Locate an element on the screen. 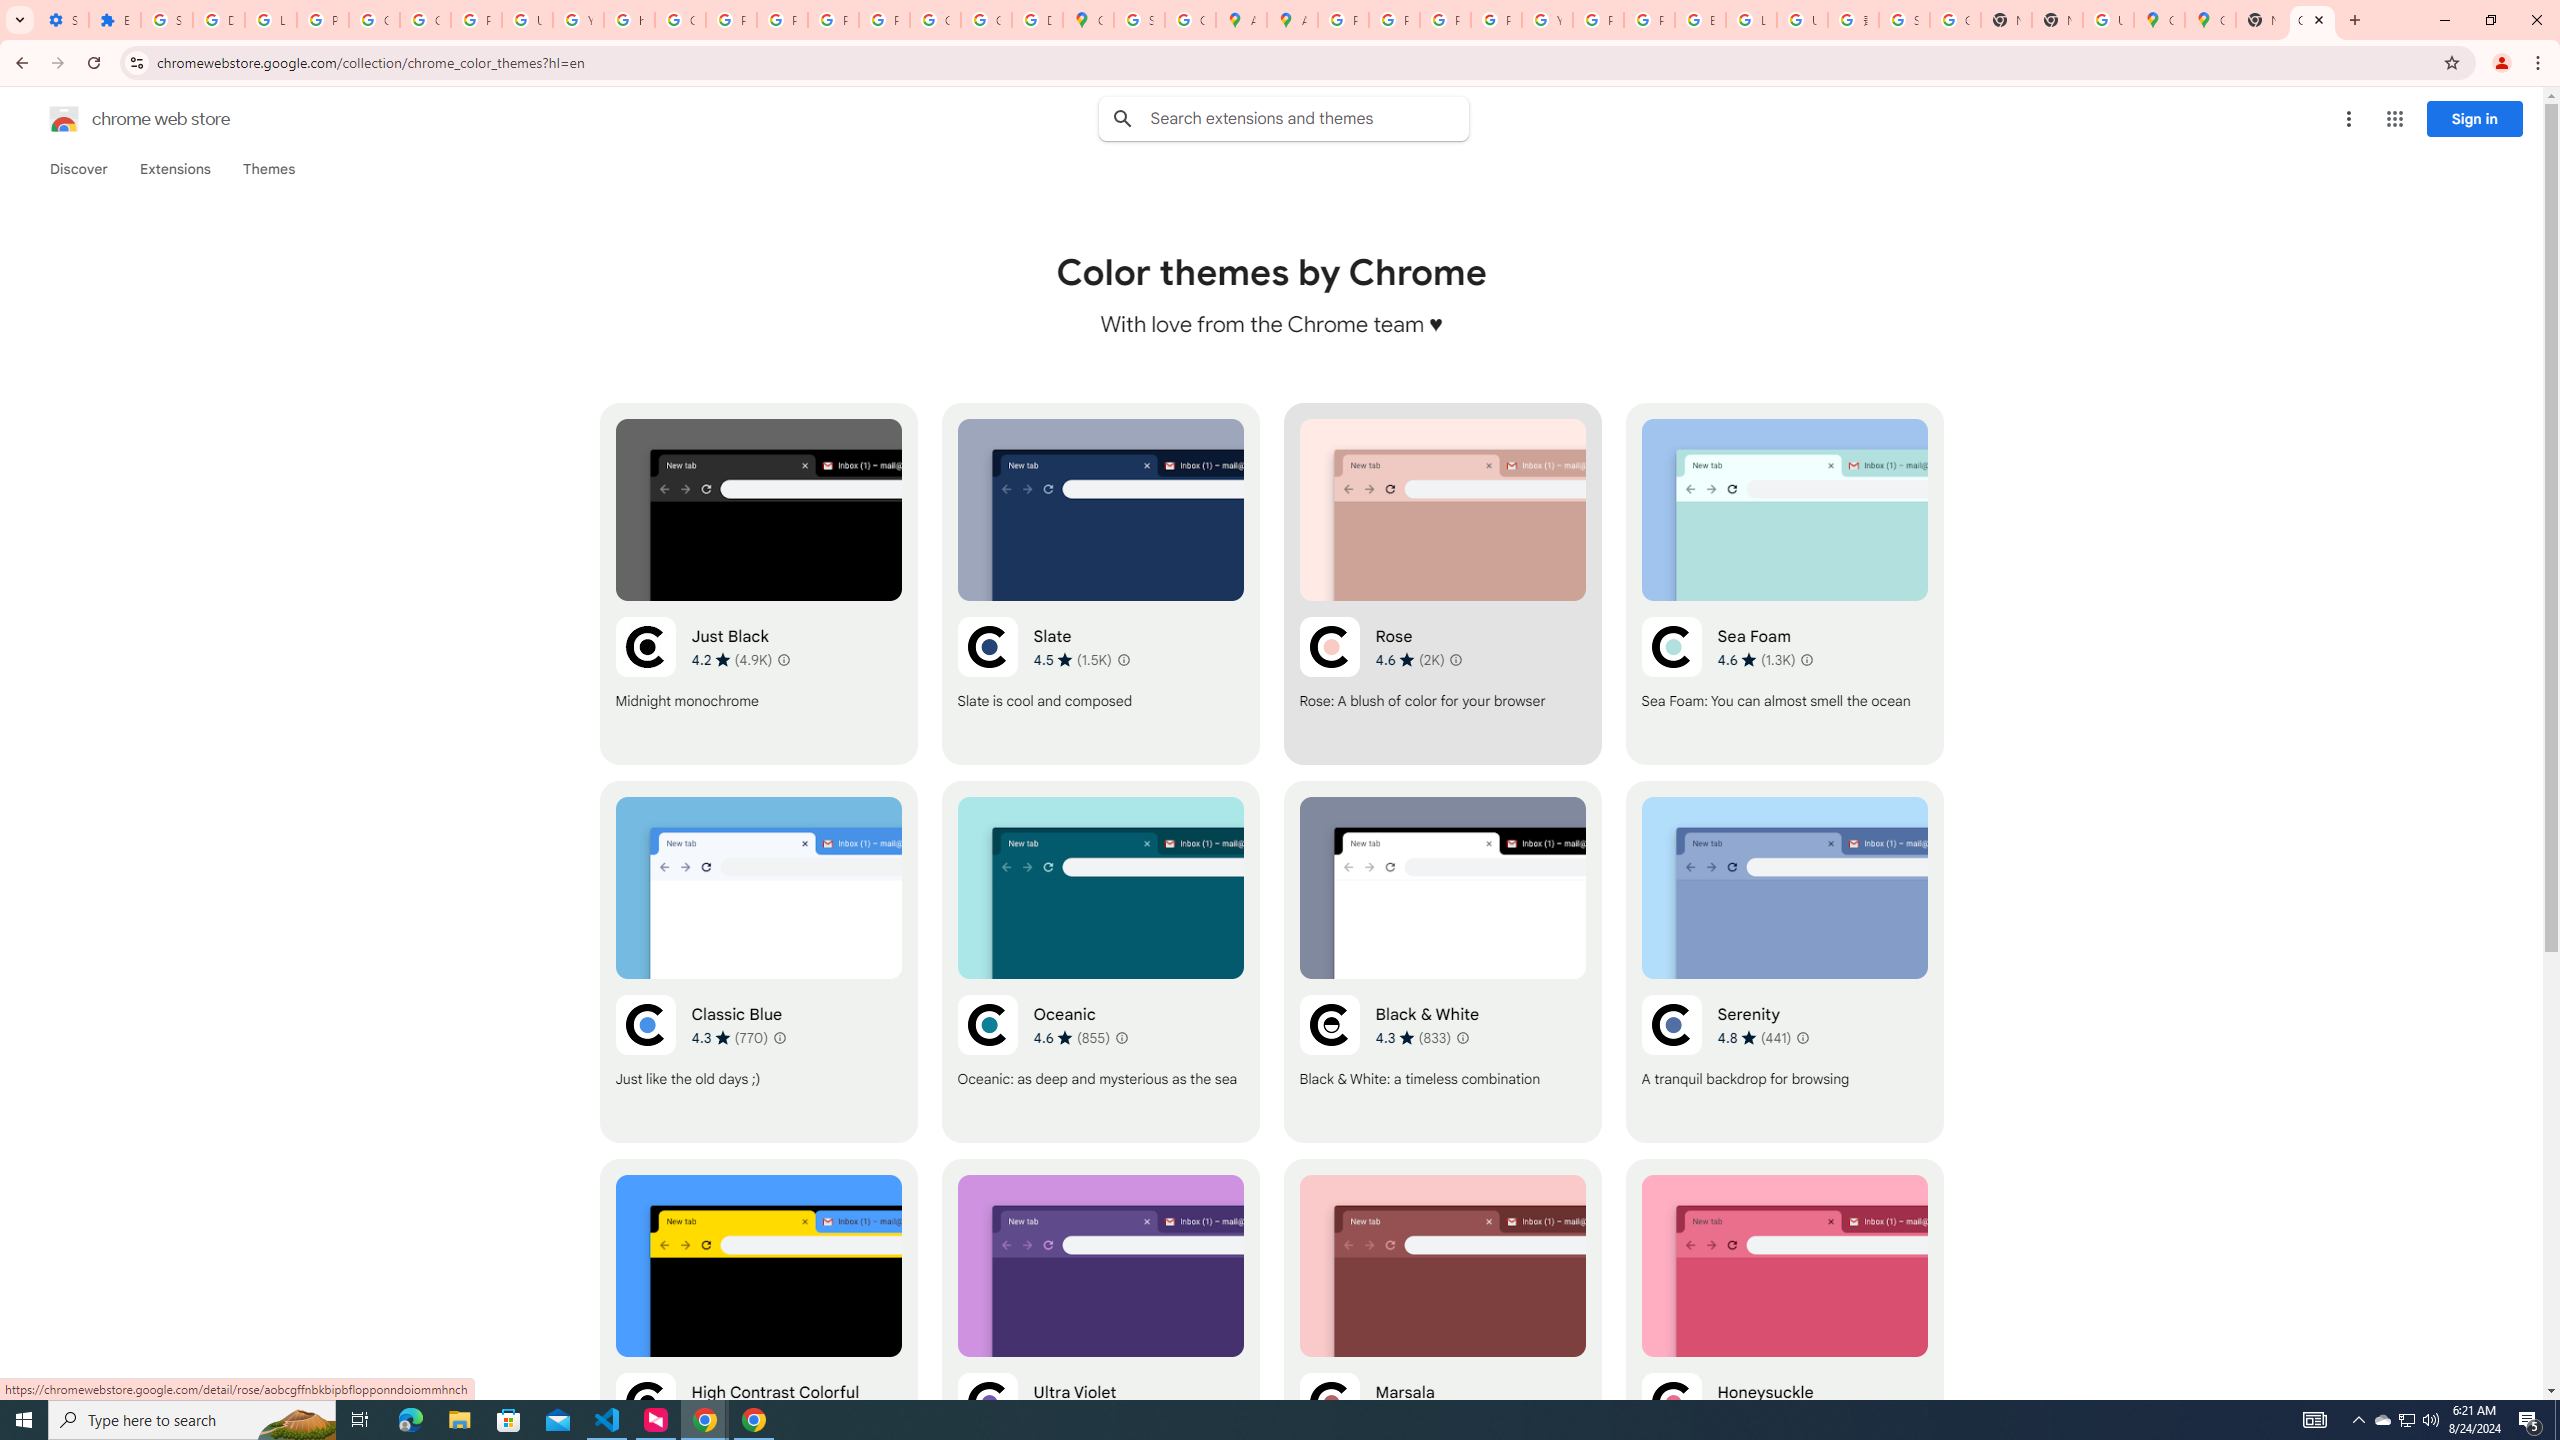 The width and height of the screenshot is (2560, 1440). Sign in - Google Accounts is located at coordinates (168, 20).